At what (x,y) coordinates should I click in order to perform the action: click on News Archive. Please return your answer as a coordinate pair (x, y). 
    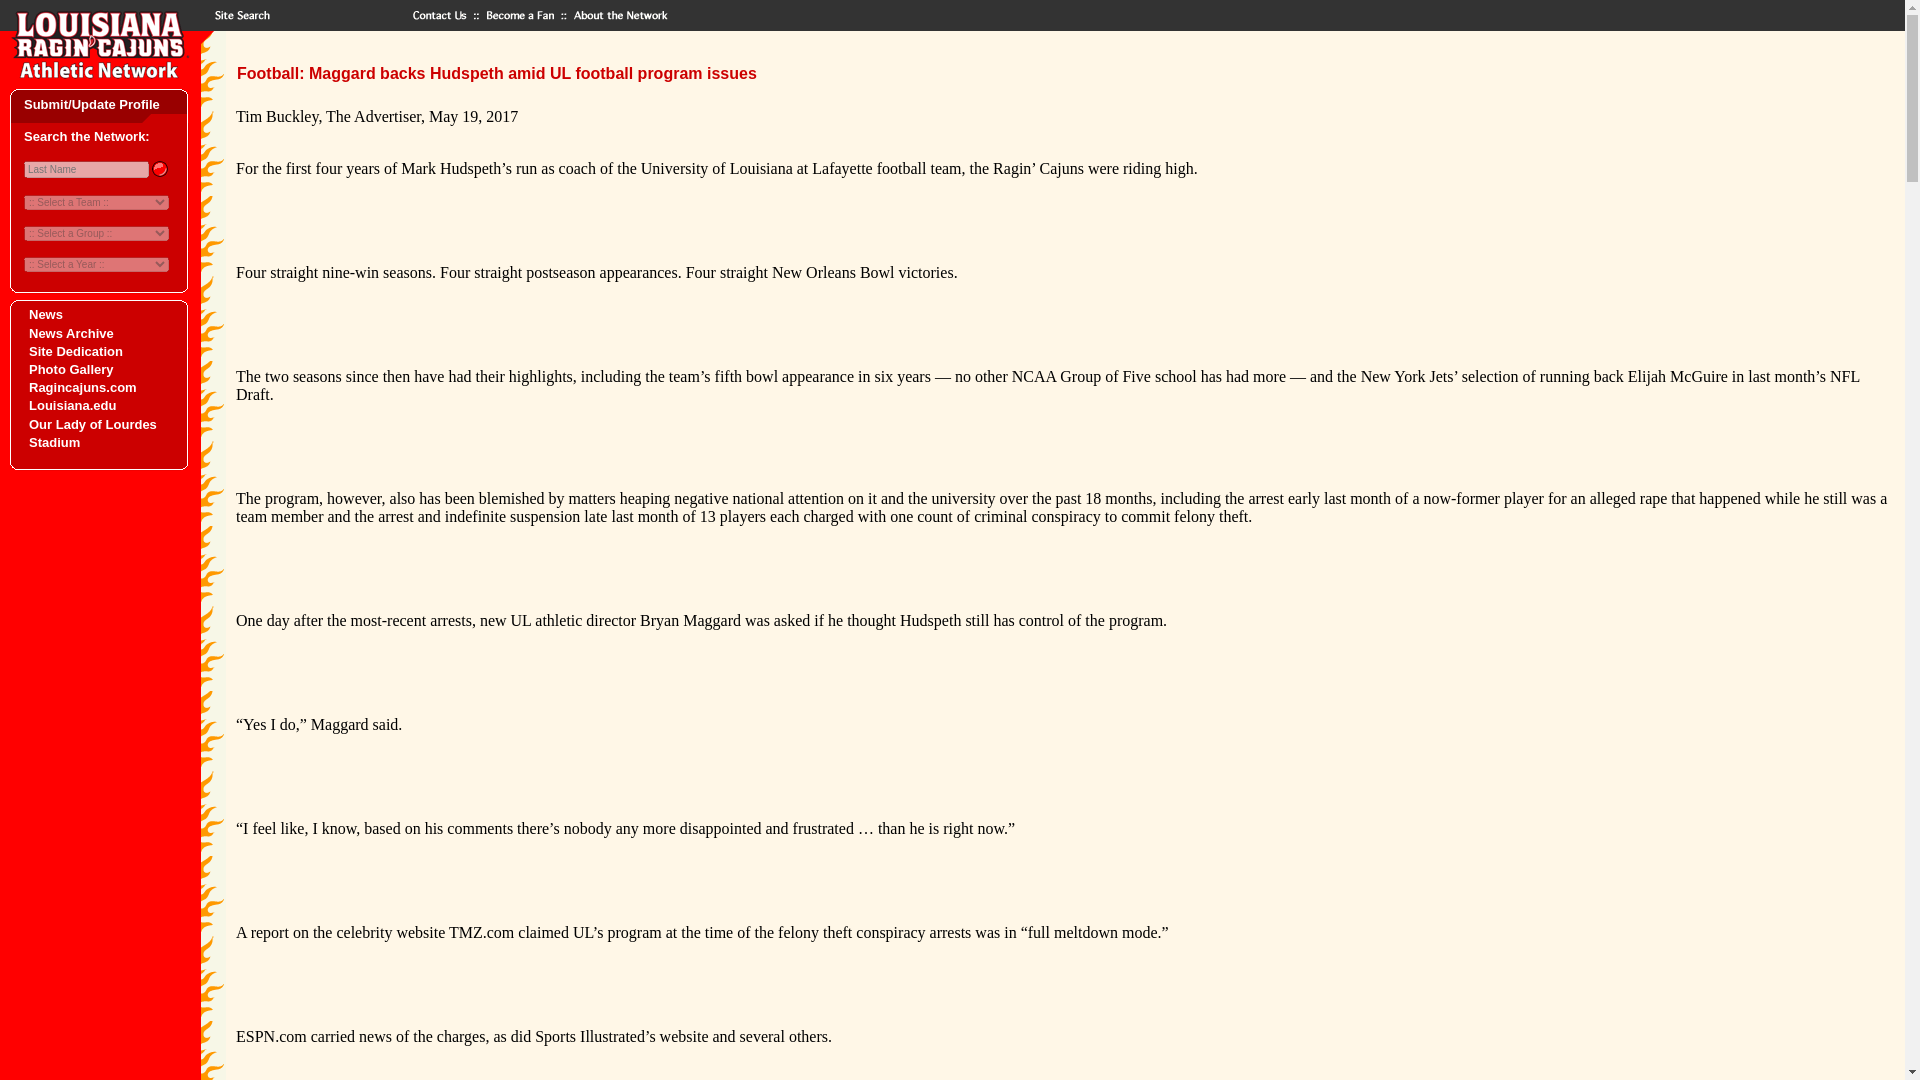
    Looking at the image, I should click on (70, 334).